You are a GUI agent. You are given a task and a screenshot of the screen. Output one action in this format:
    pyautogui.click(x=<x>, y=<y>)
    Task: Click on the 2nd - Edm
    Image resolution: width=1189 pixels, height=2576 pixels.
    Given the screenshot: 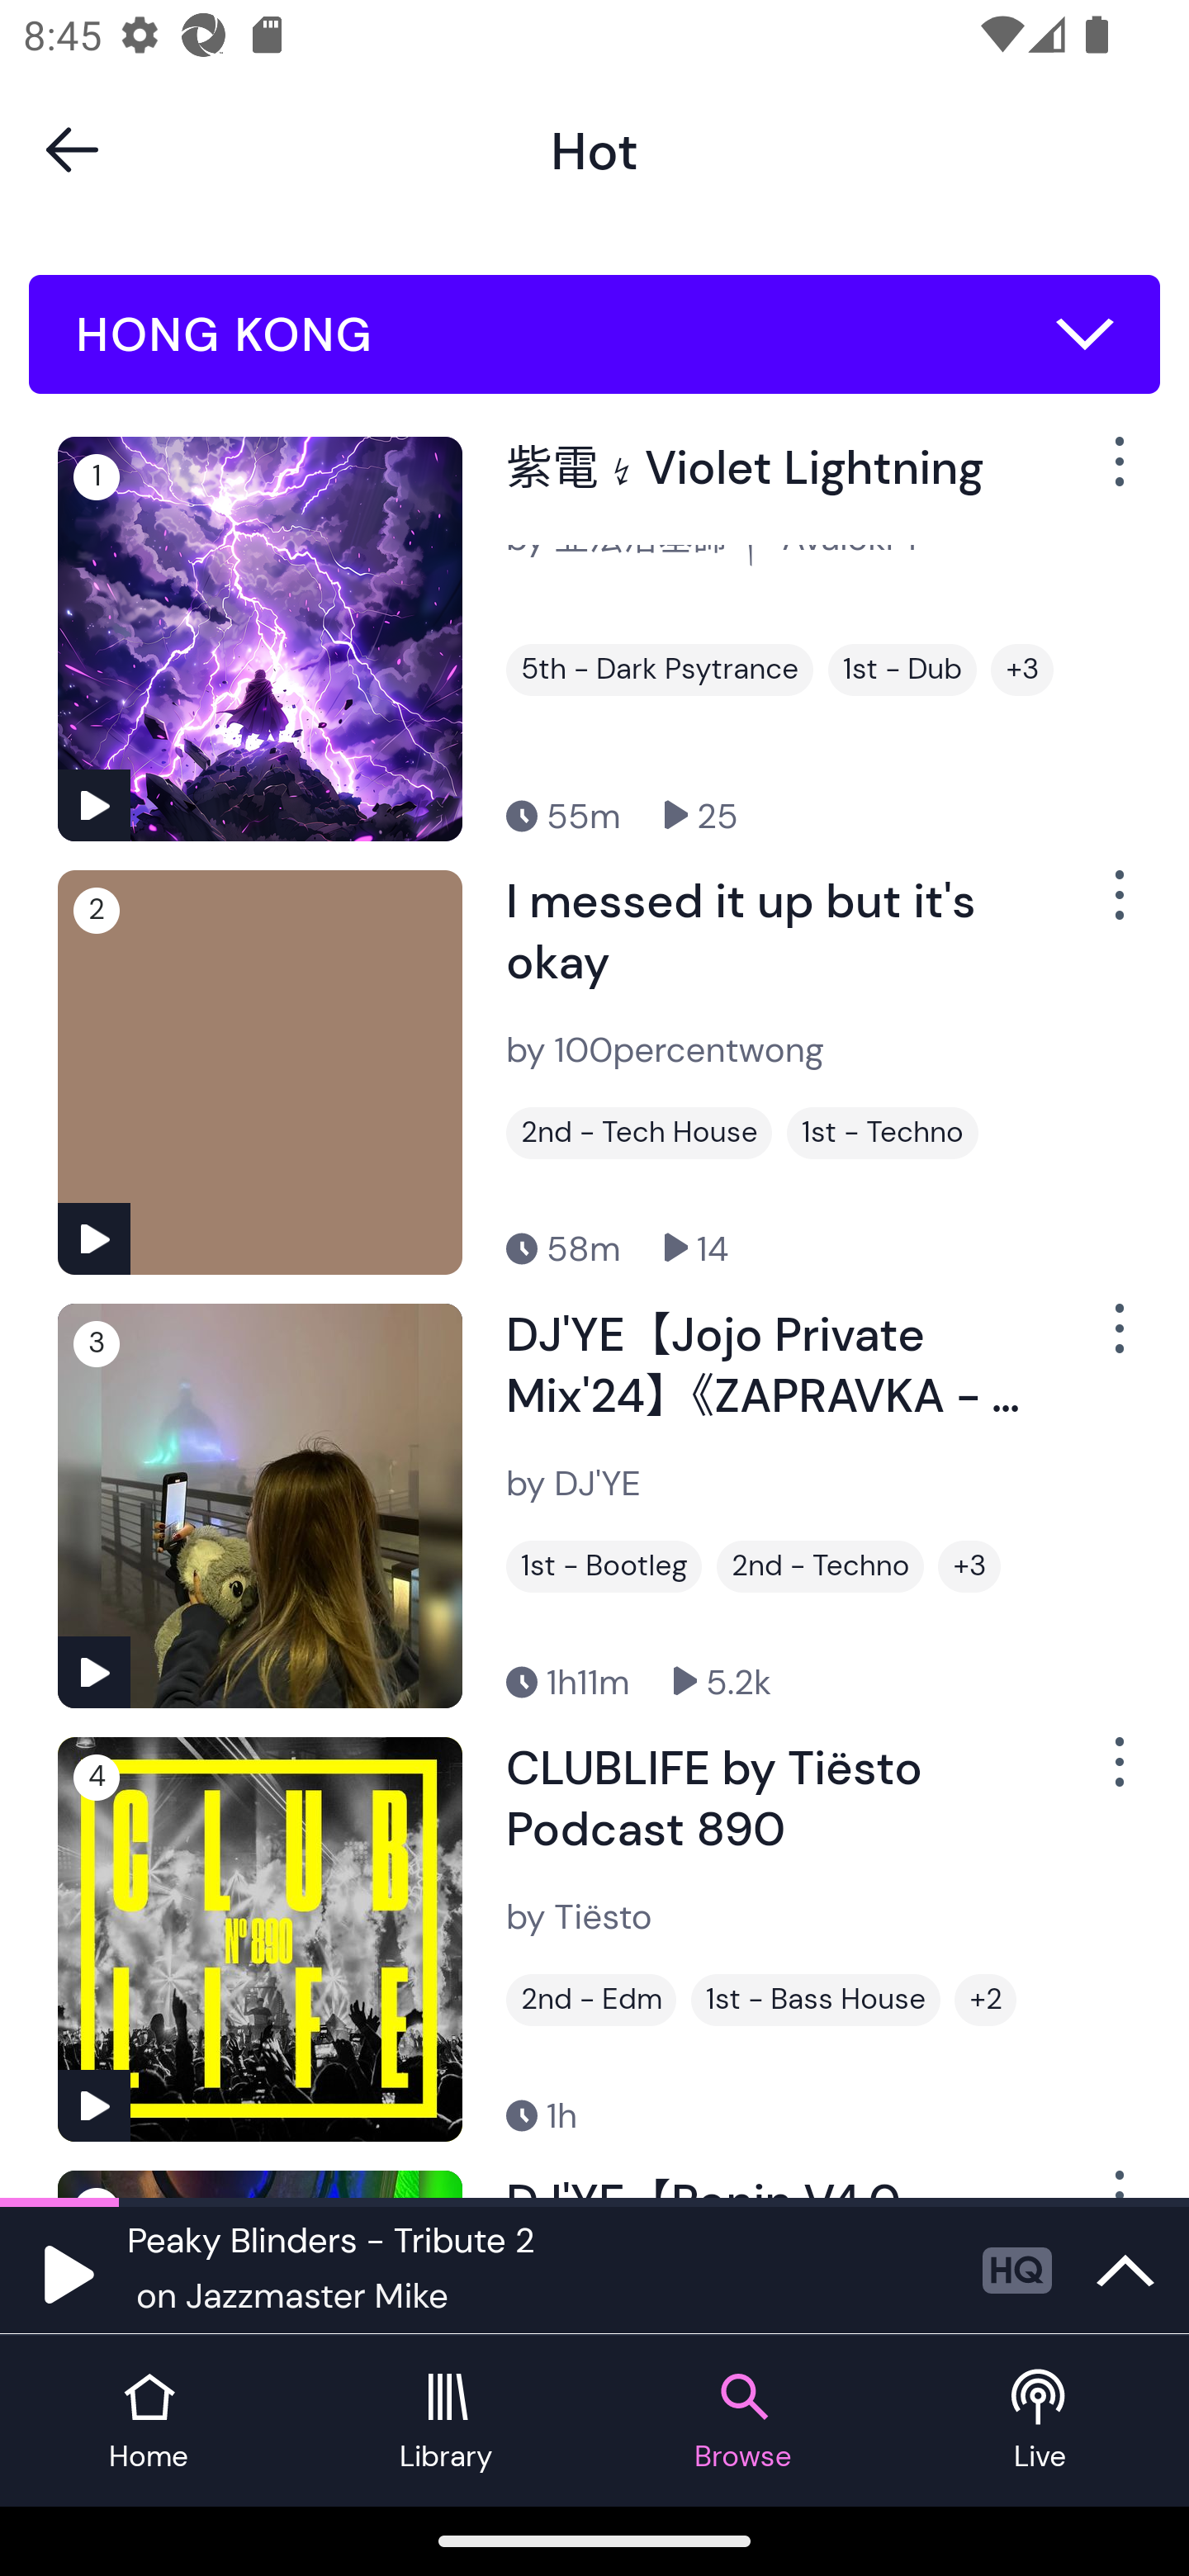 What is the action you would take?
    pyautogui.click(x=591, y=2000)
    